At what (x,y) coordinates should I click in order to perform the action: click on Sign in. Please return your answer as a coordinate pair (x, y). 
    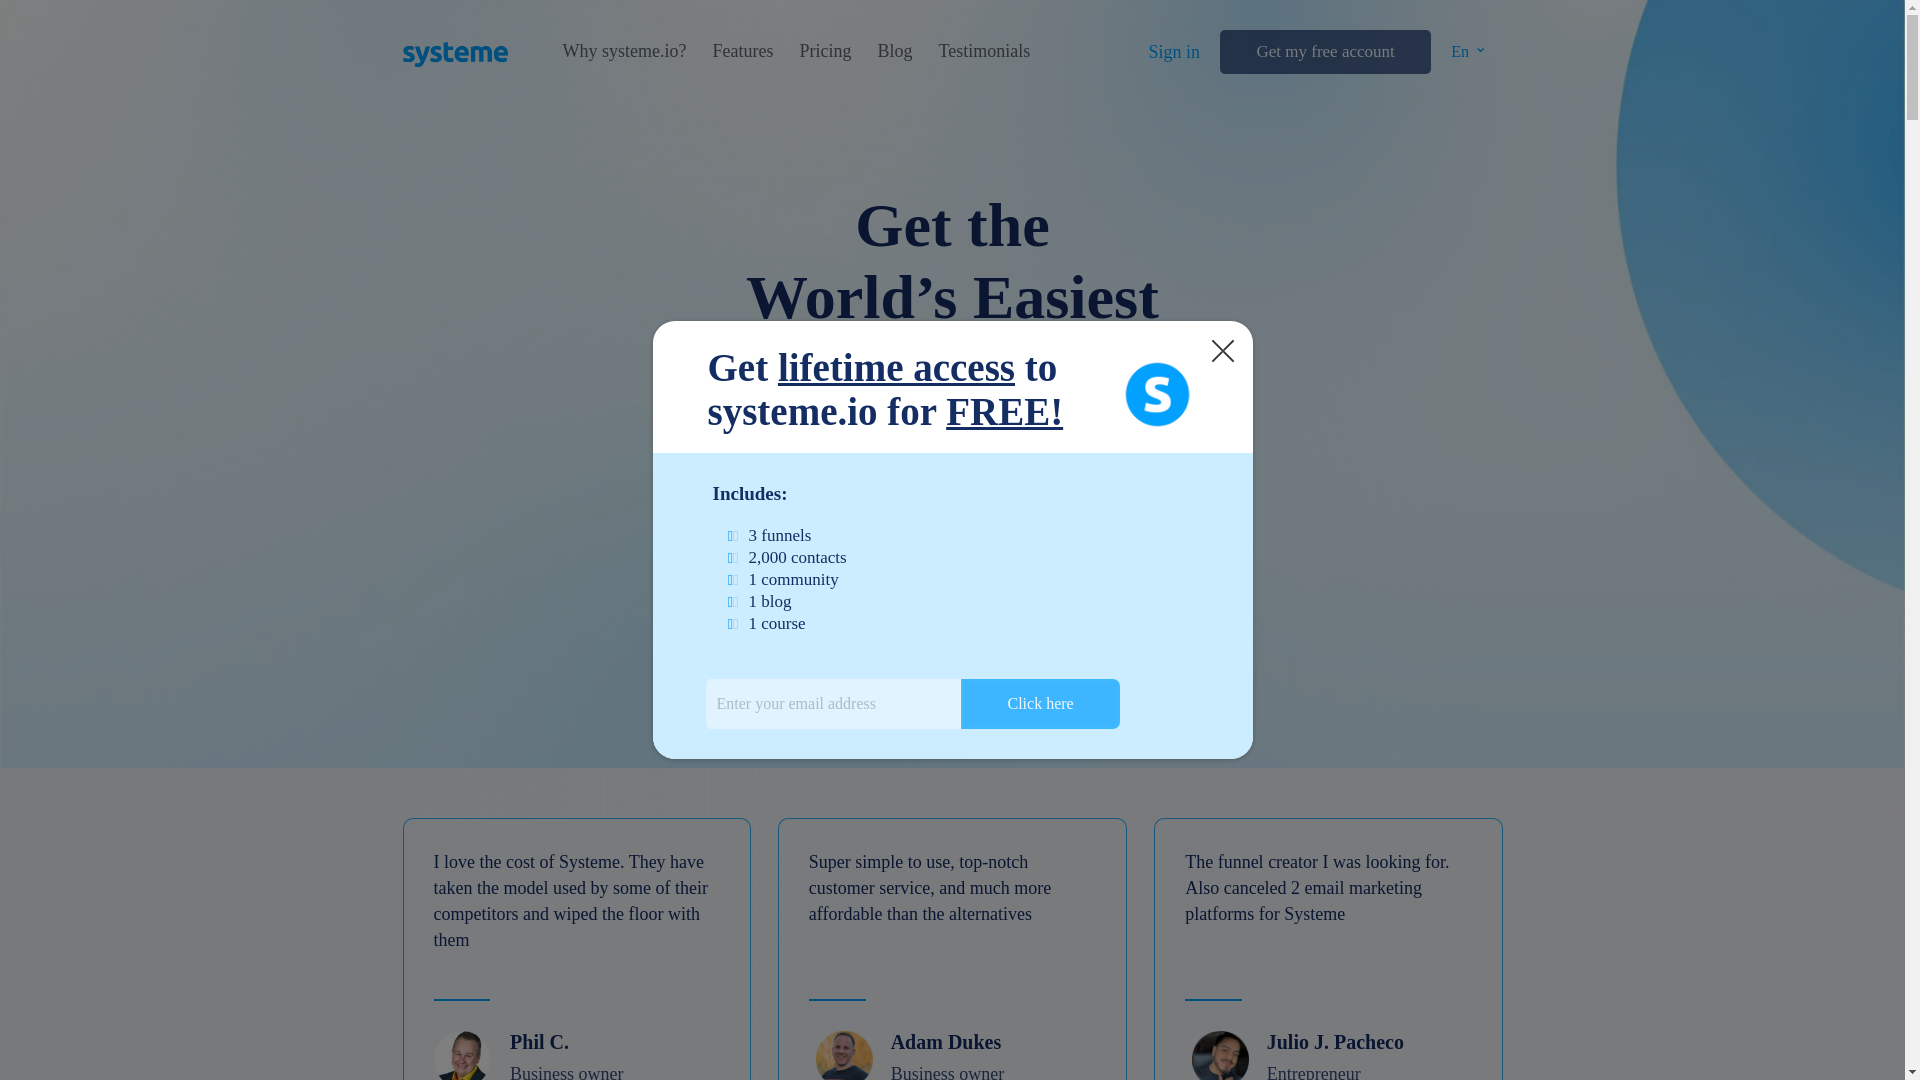
    Looking at the image, I should click on (1174, 52).